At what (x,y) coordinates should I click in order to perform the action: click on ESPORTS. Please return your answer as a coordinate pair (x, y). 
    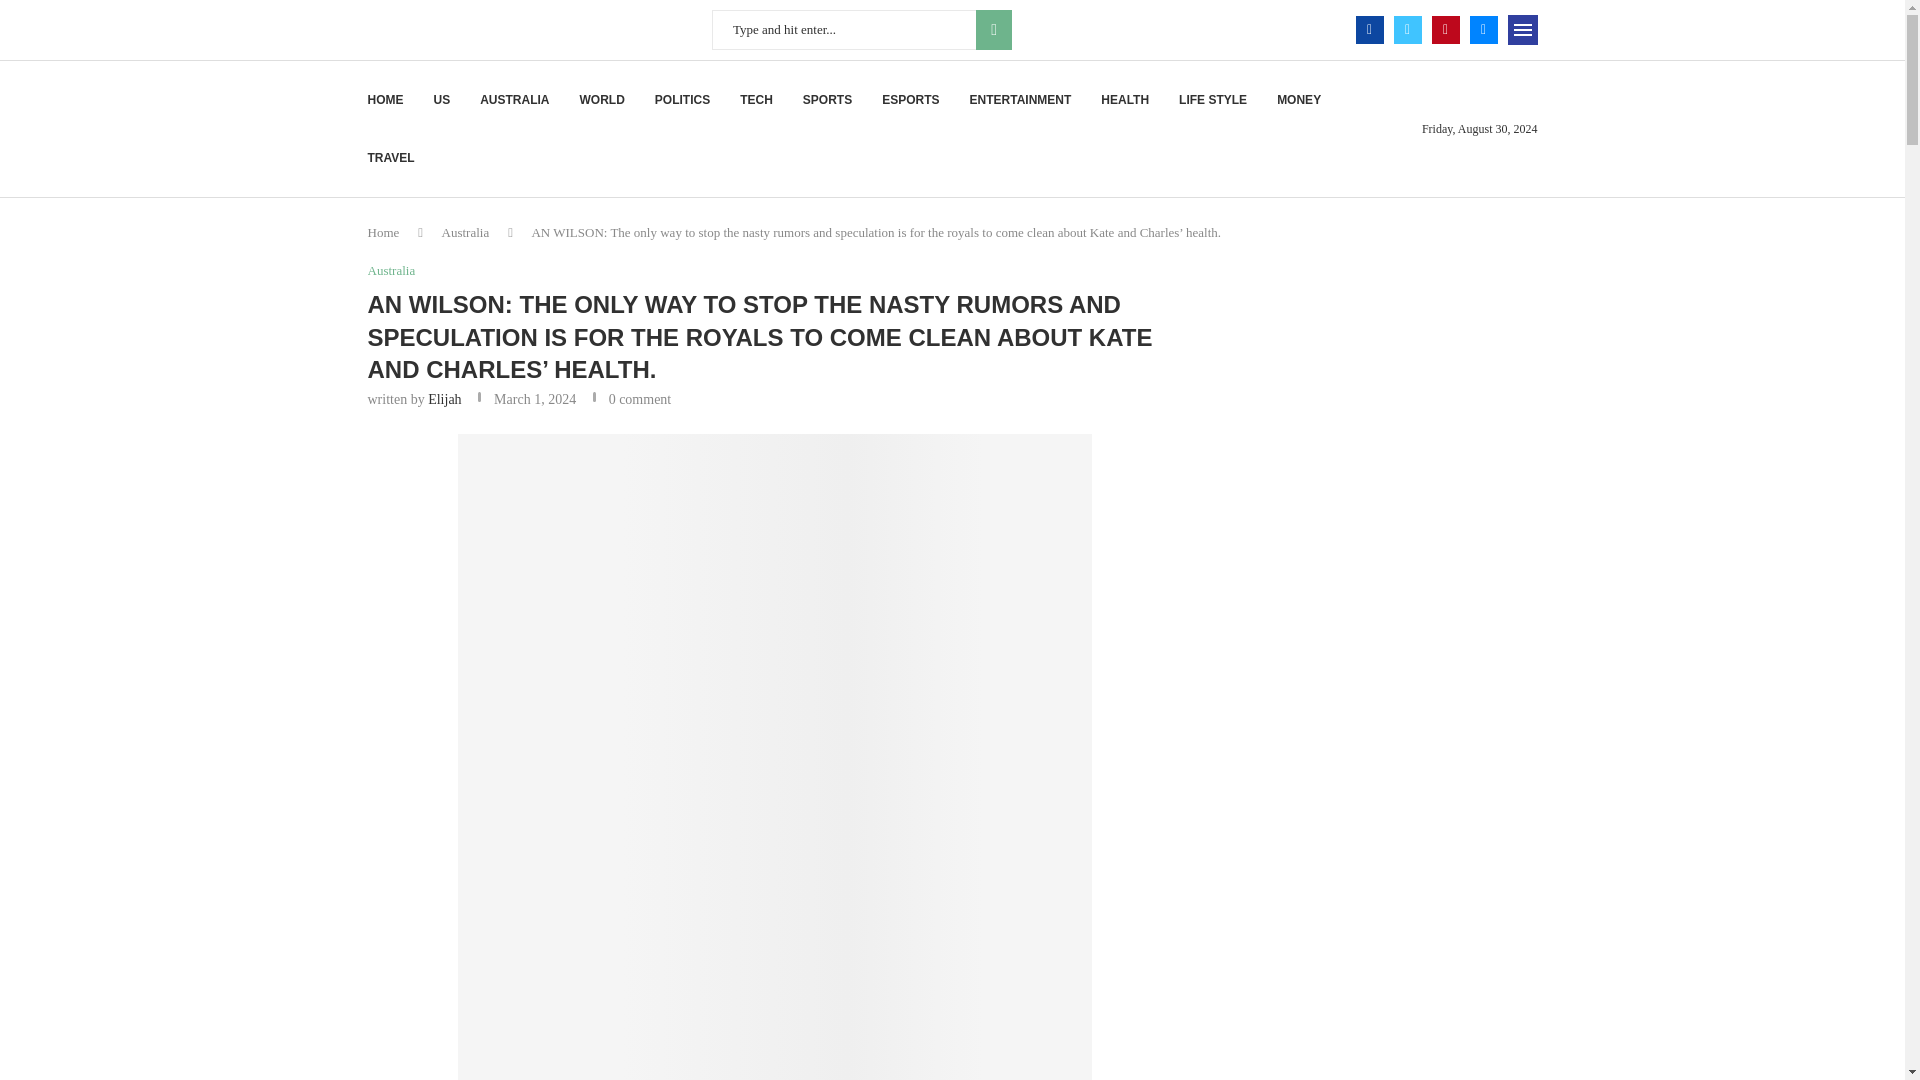
    Looking at the image, I should click on (910, 100).